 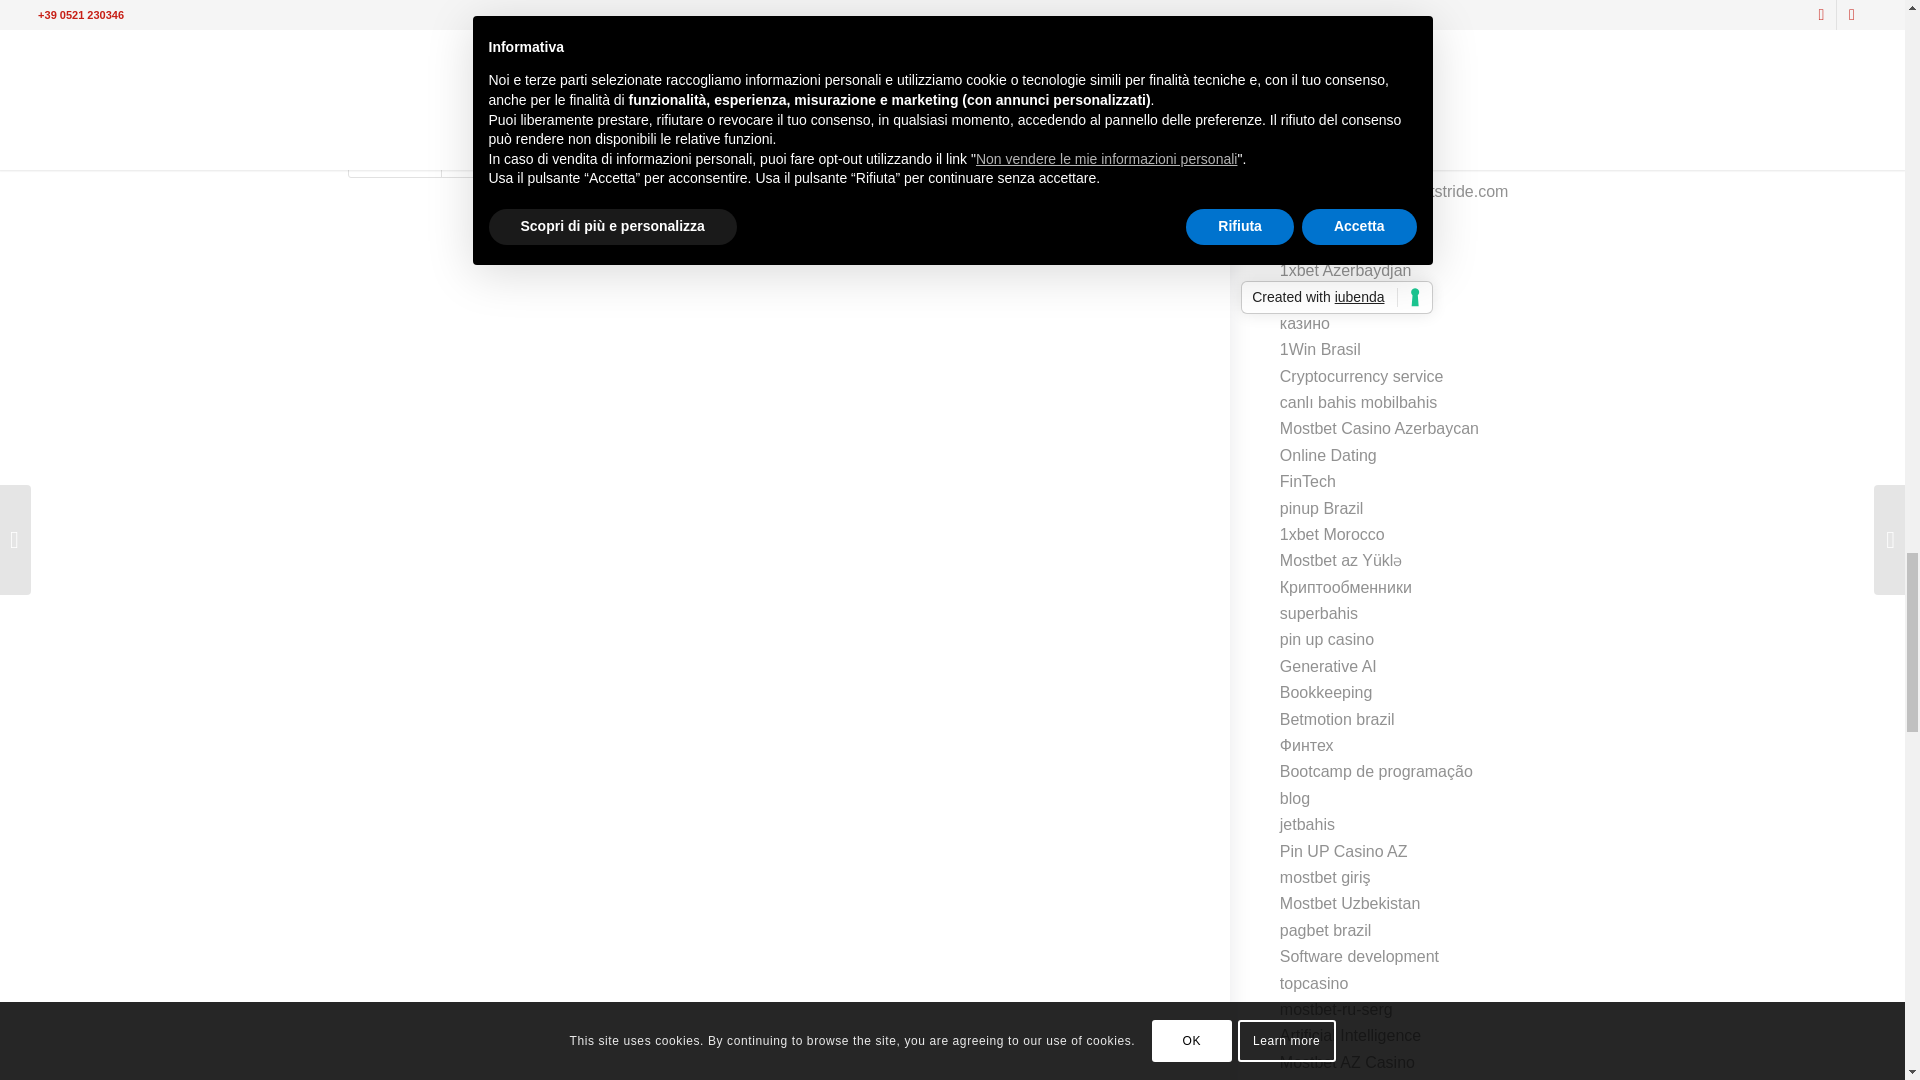 I want to click on Fai clic per condividere su X, so click(x=487, y=11).